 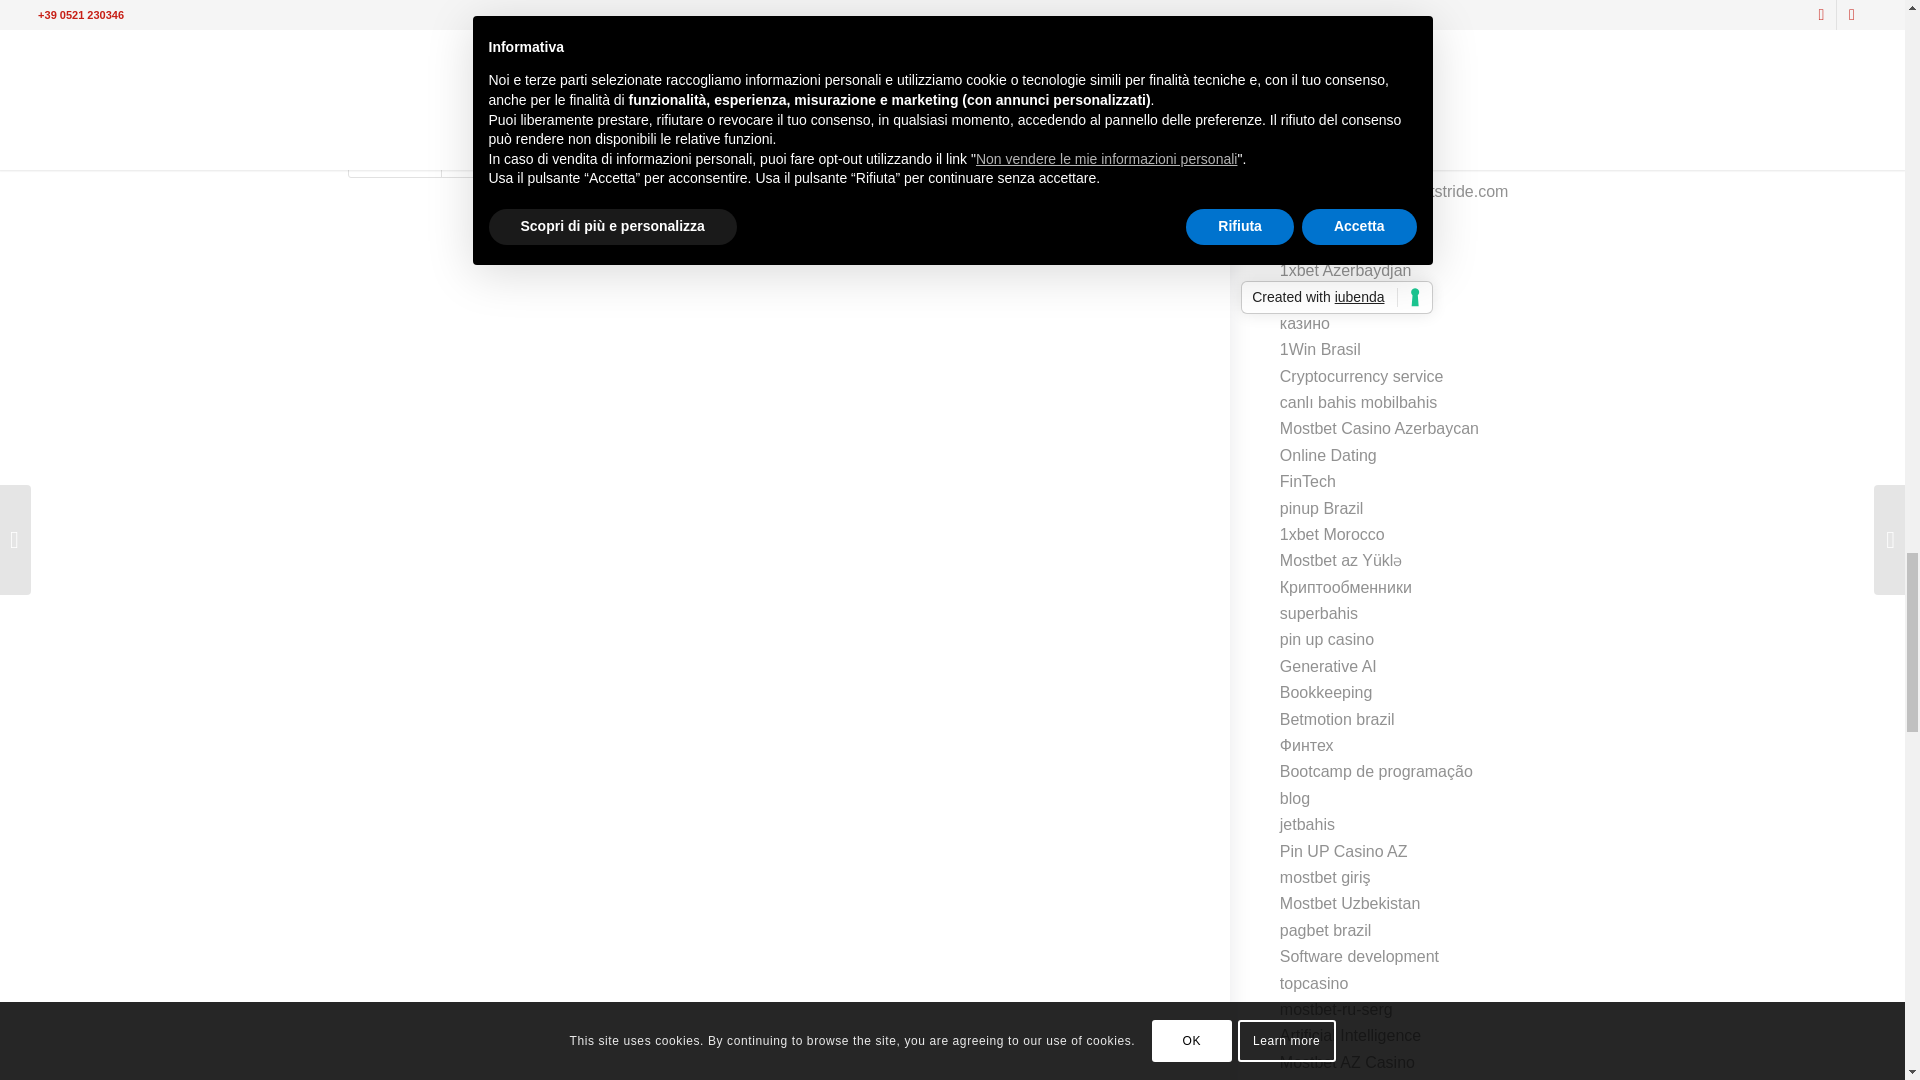 I want to click on Fai clic per condividere su X, so click(x=487, y=11).